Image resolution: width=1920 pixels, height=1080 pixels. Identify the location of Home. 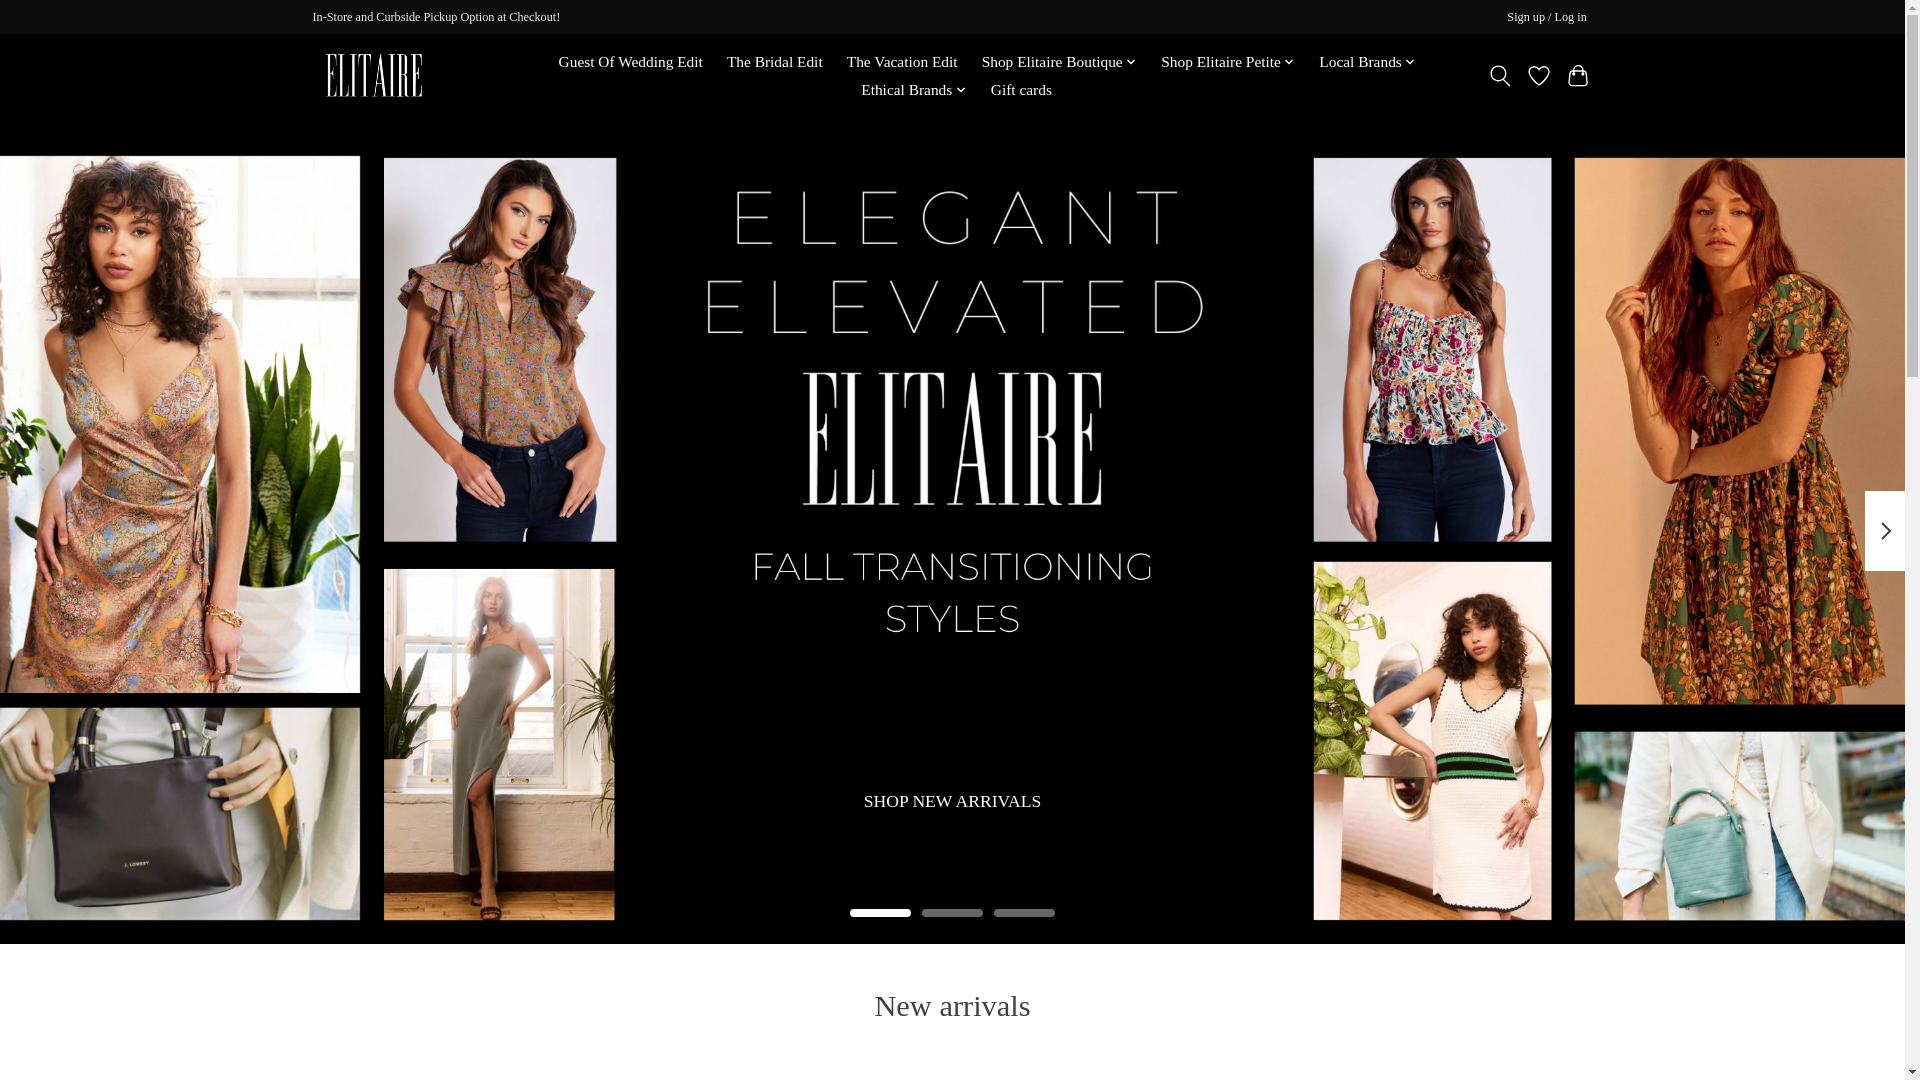
(515, 62).